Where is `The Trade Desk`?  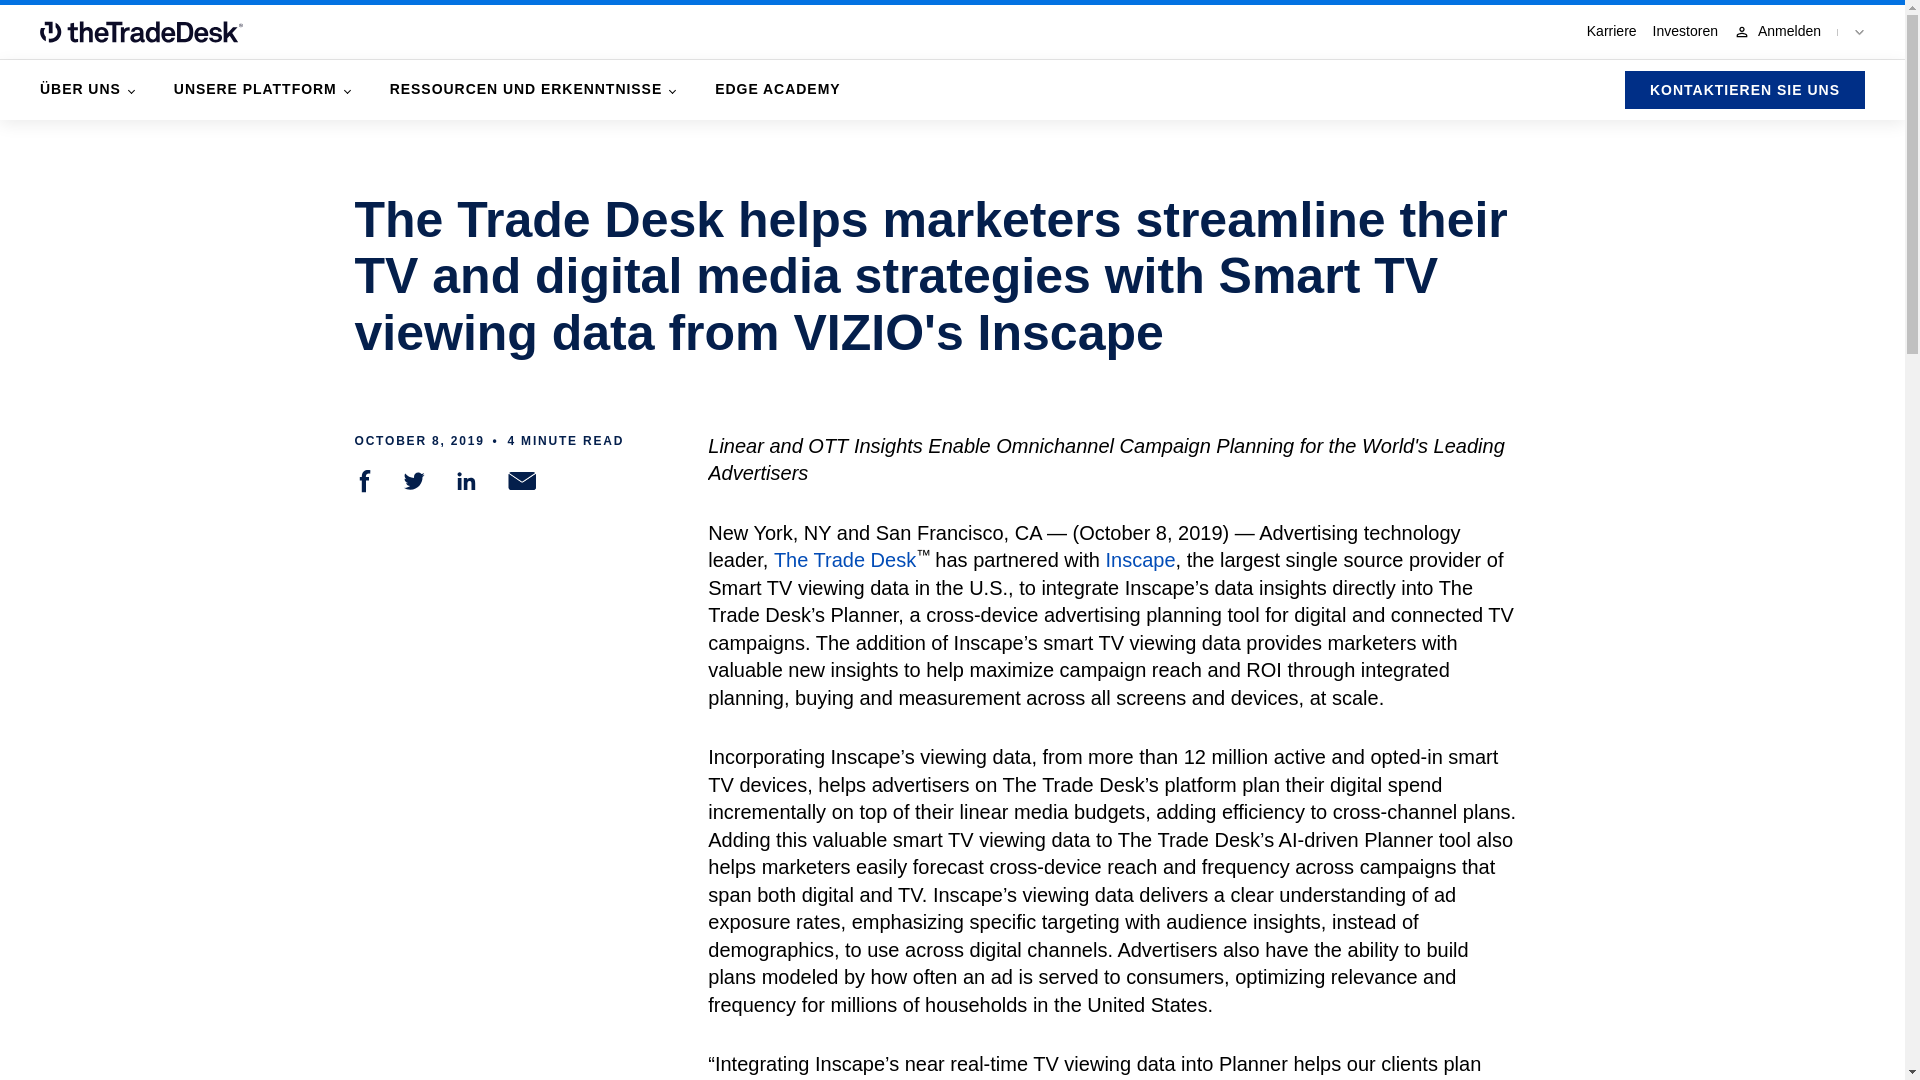
The Trade Desk is located at coordinates (844, 560).